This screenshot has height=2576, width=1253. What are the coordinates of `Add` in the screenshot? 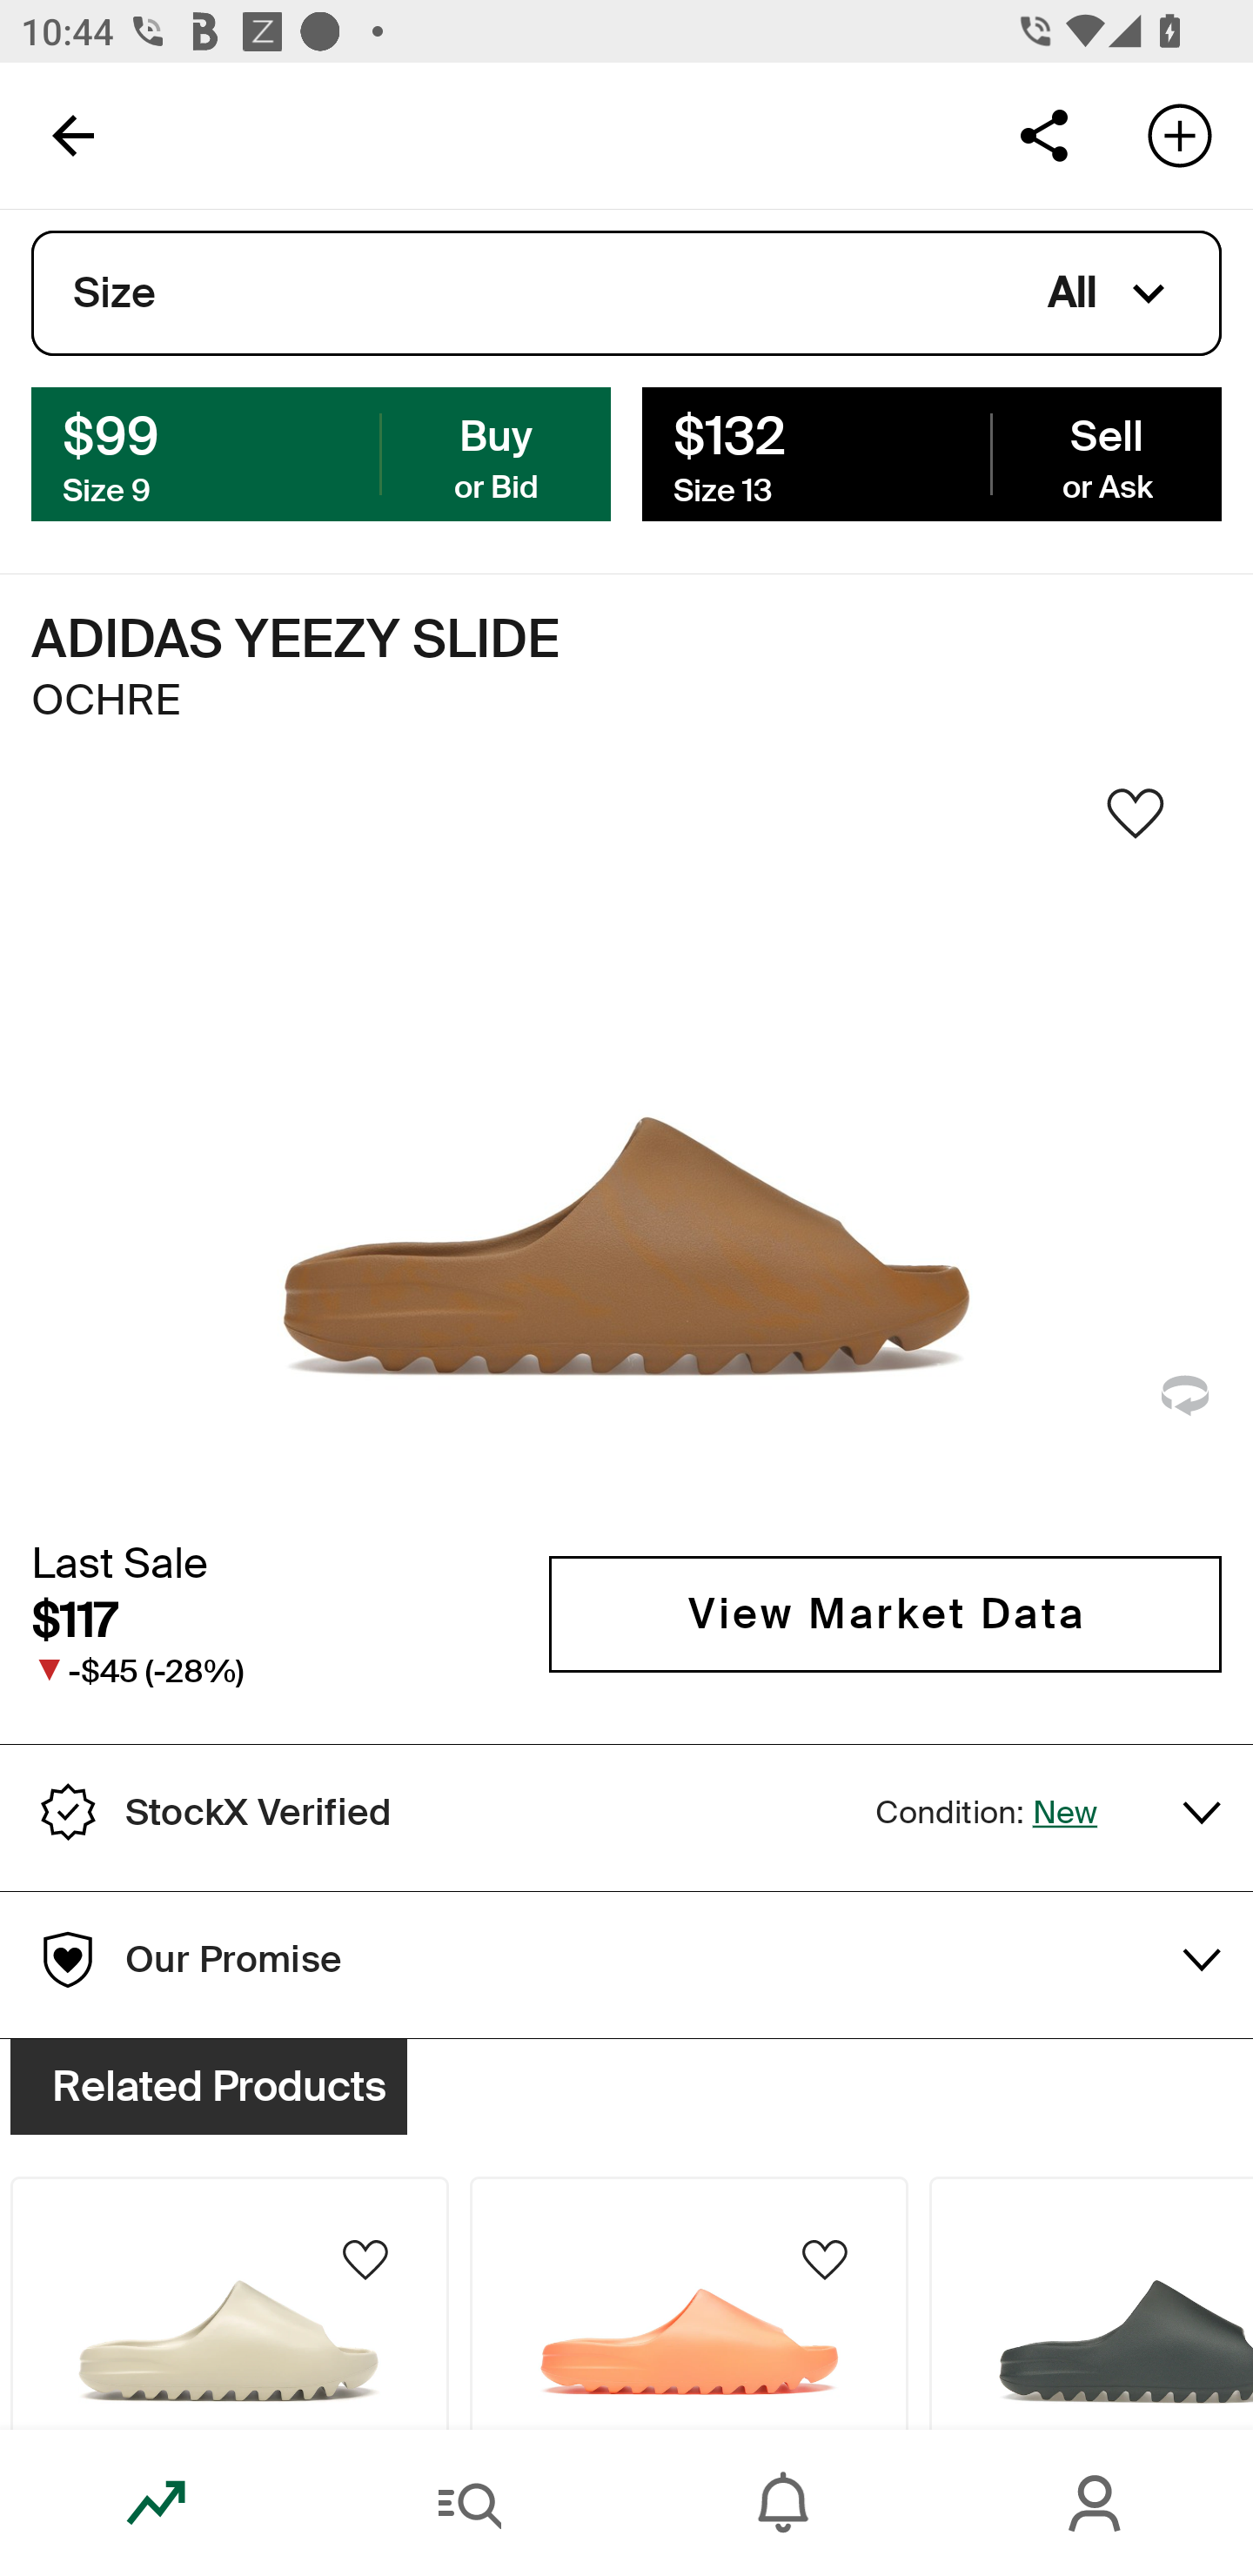 It's located at (1180, 134).